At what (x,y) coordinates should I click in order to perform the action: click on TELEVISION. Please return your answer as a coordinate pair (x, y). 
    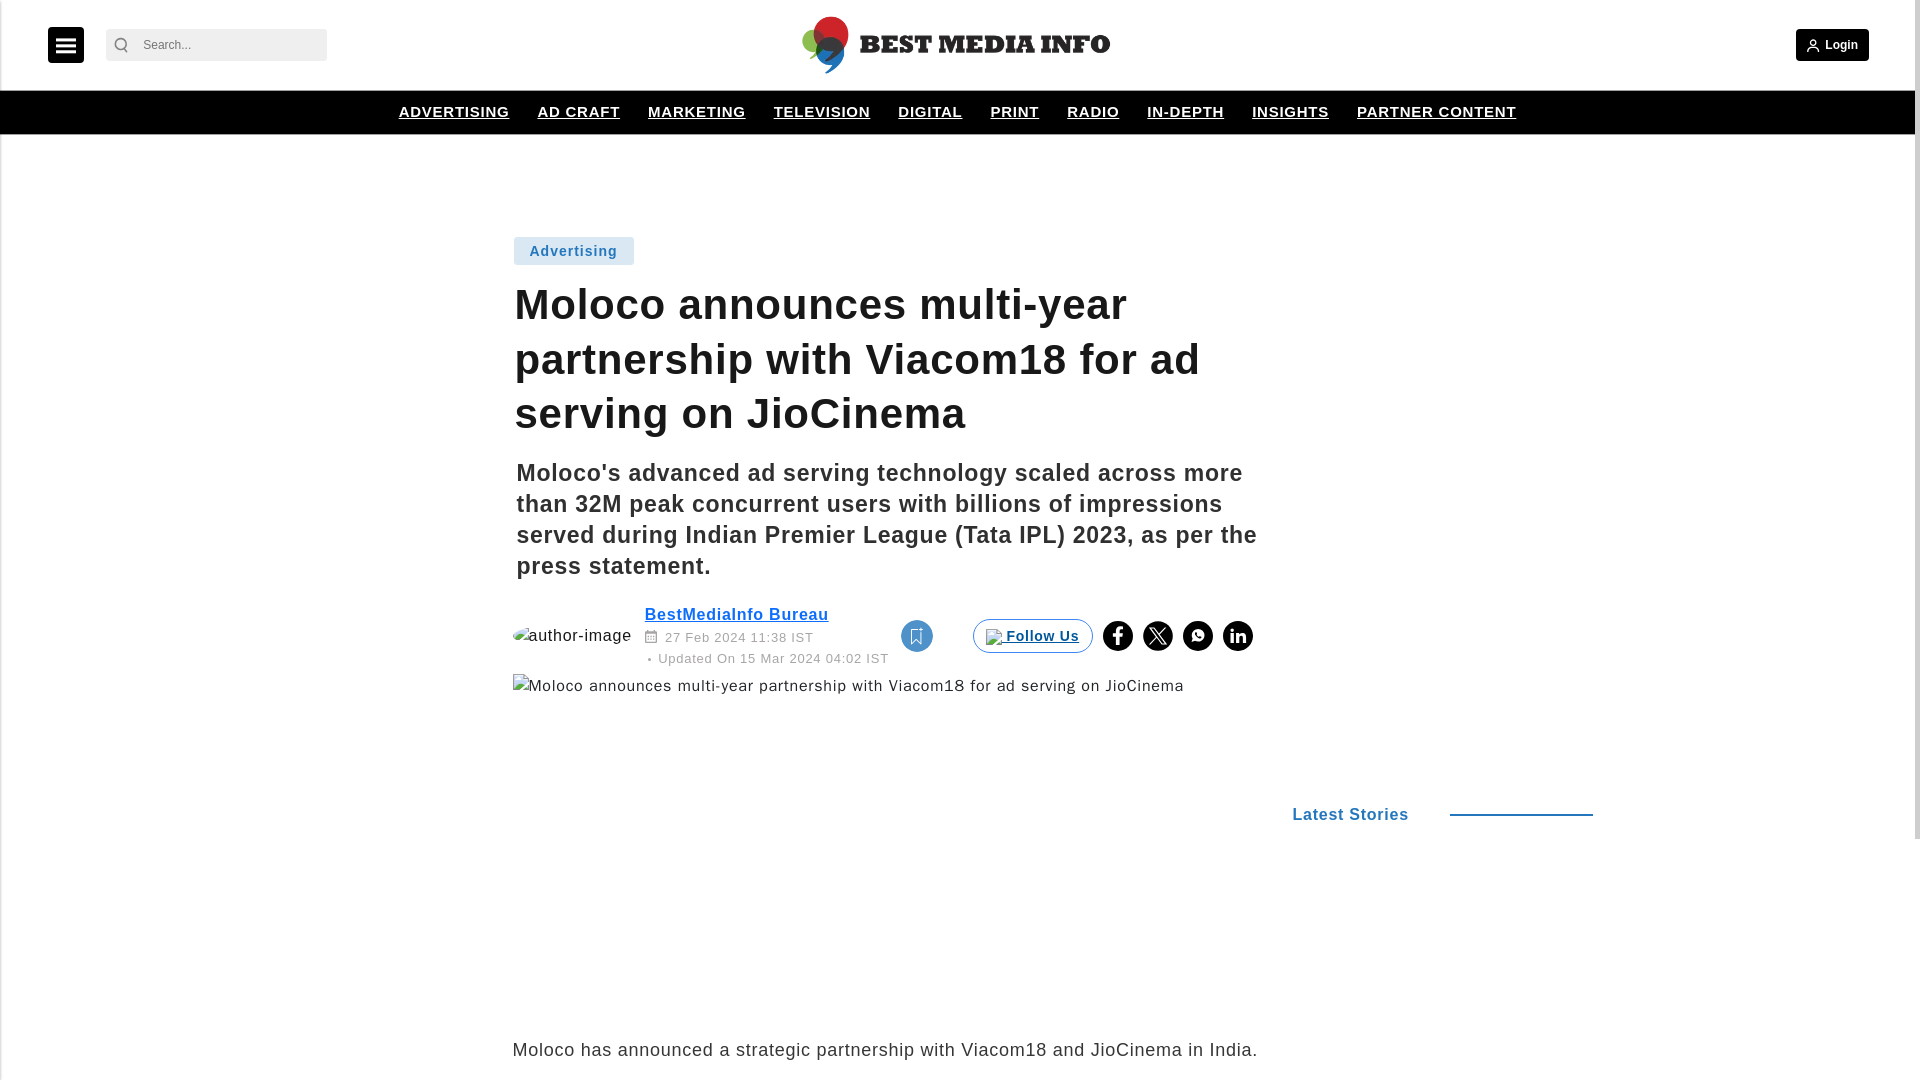
    Looking at the image, I should click on (822, 112).